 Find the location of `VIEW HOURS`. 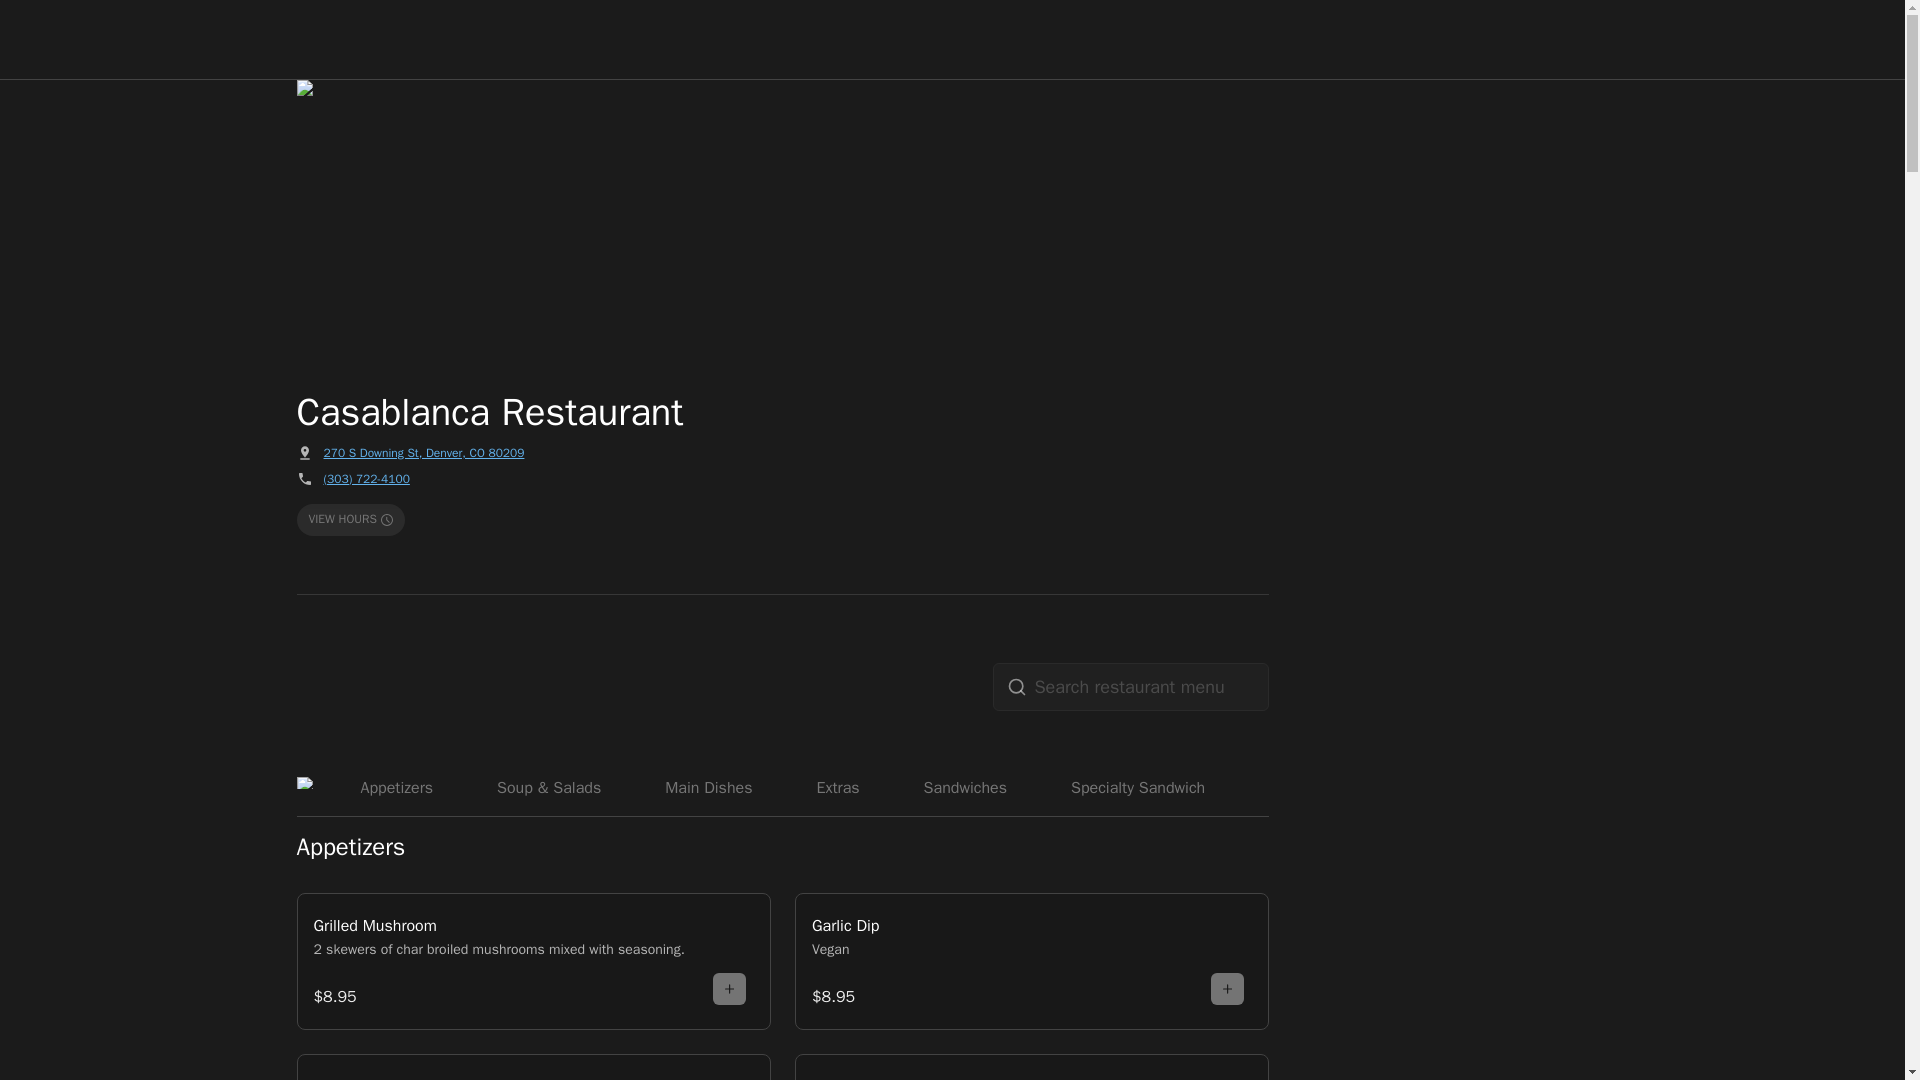

VIEW HOURS is located at coordinates (351, 520).